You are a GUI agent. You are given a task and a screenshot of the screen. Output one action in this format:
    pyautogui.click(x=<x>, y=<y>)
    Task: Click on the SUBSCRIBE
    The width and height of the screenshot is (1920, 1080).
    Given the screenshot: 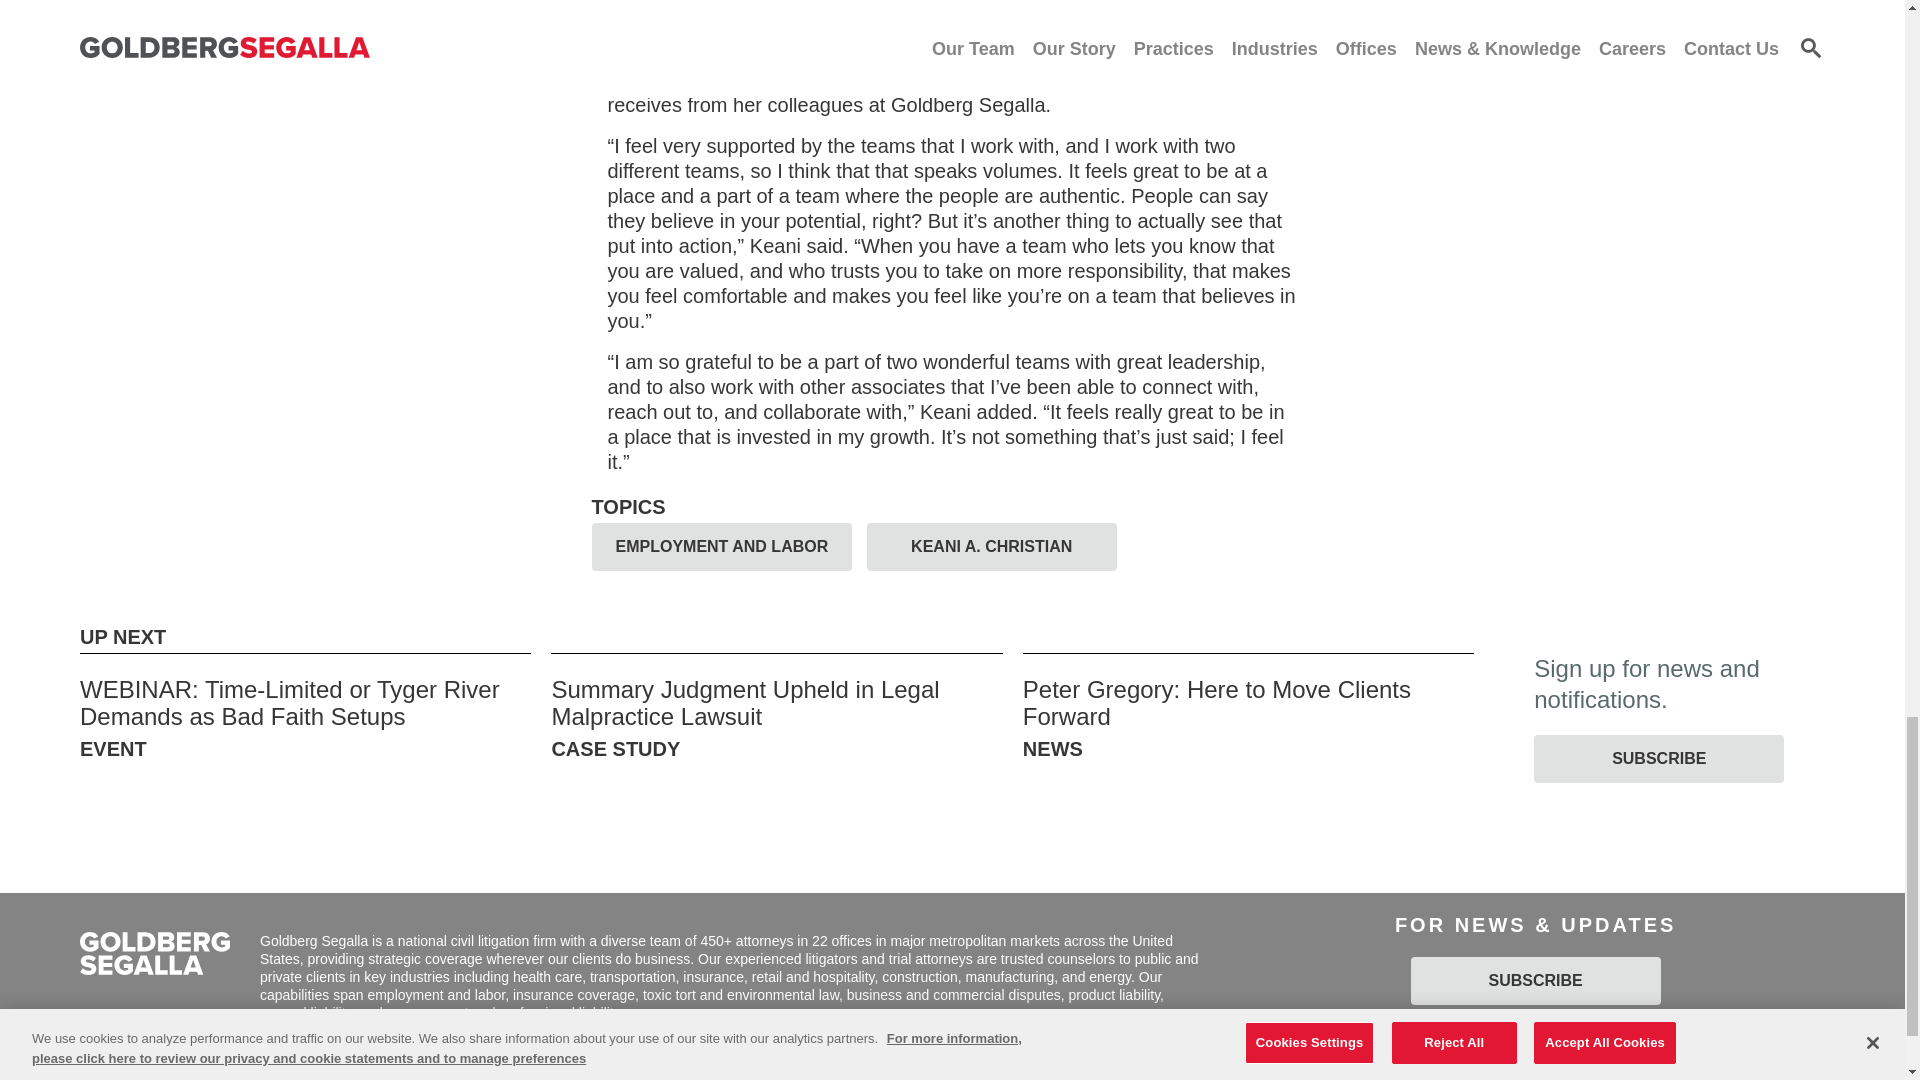 What is the action you would take?
    pyautogui.click(x=1536, y=980)
    